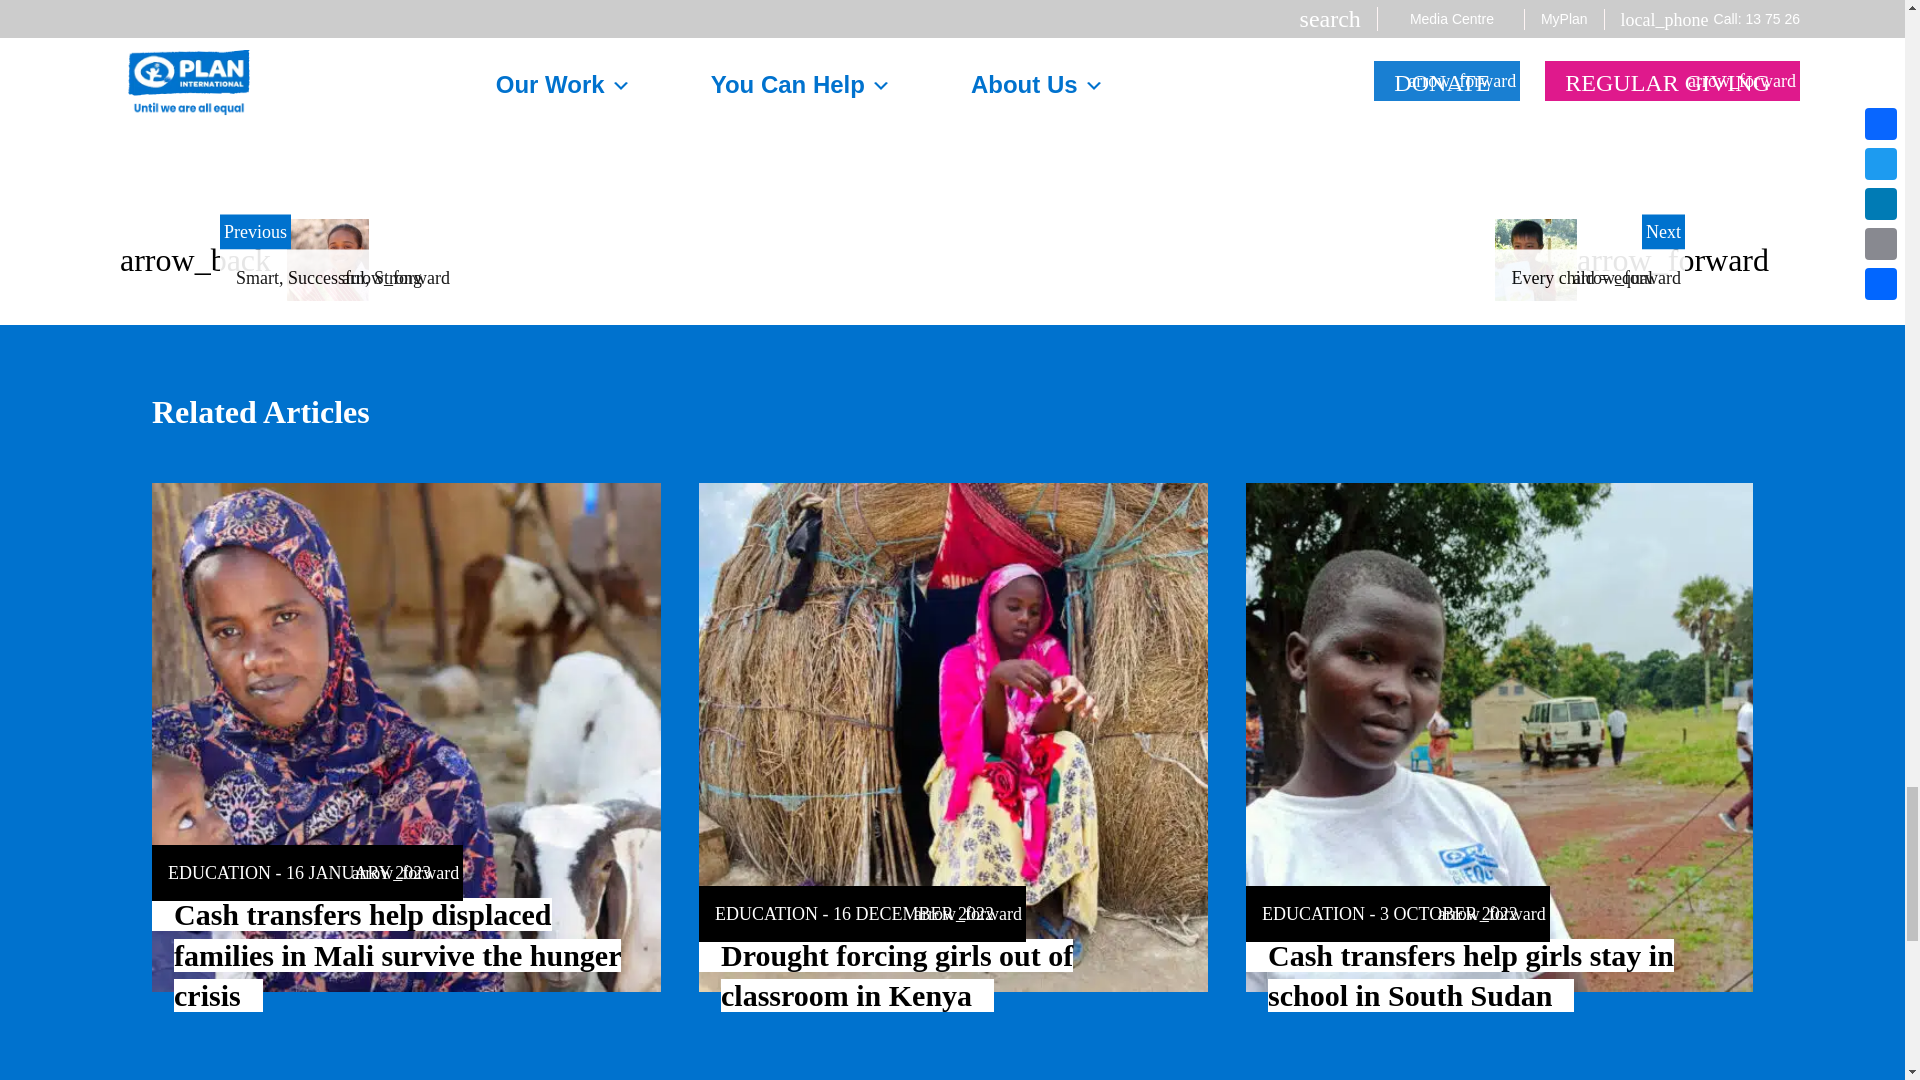  Describe the element at coordinates (991, 104) in the screenshot. I see `Email` at that location.